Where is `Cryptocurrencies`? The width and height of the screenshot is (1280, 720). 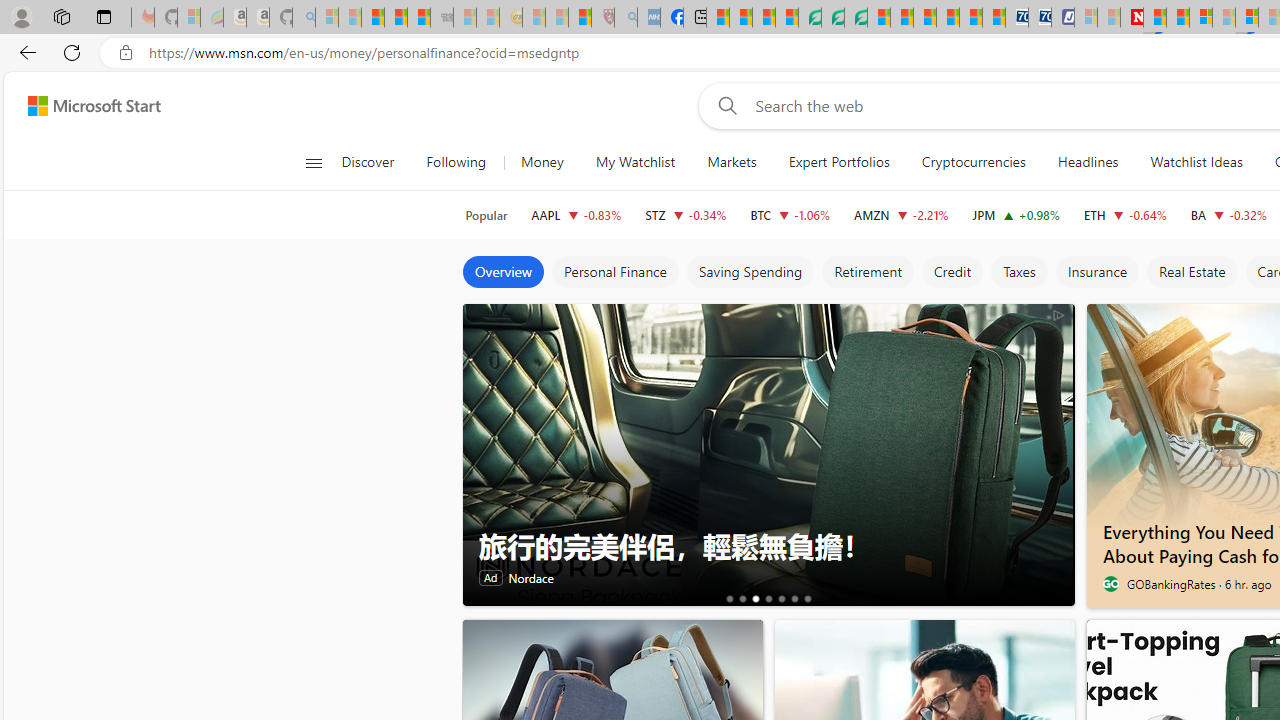 Cryptocurrencies is located at coordinates (974, 162).